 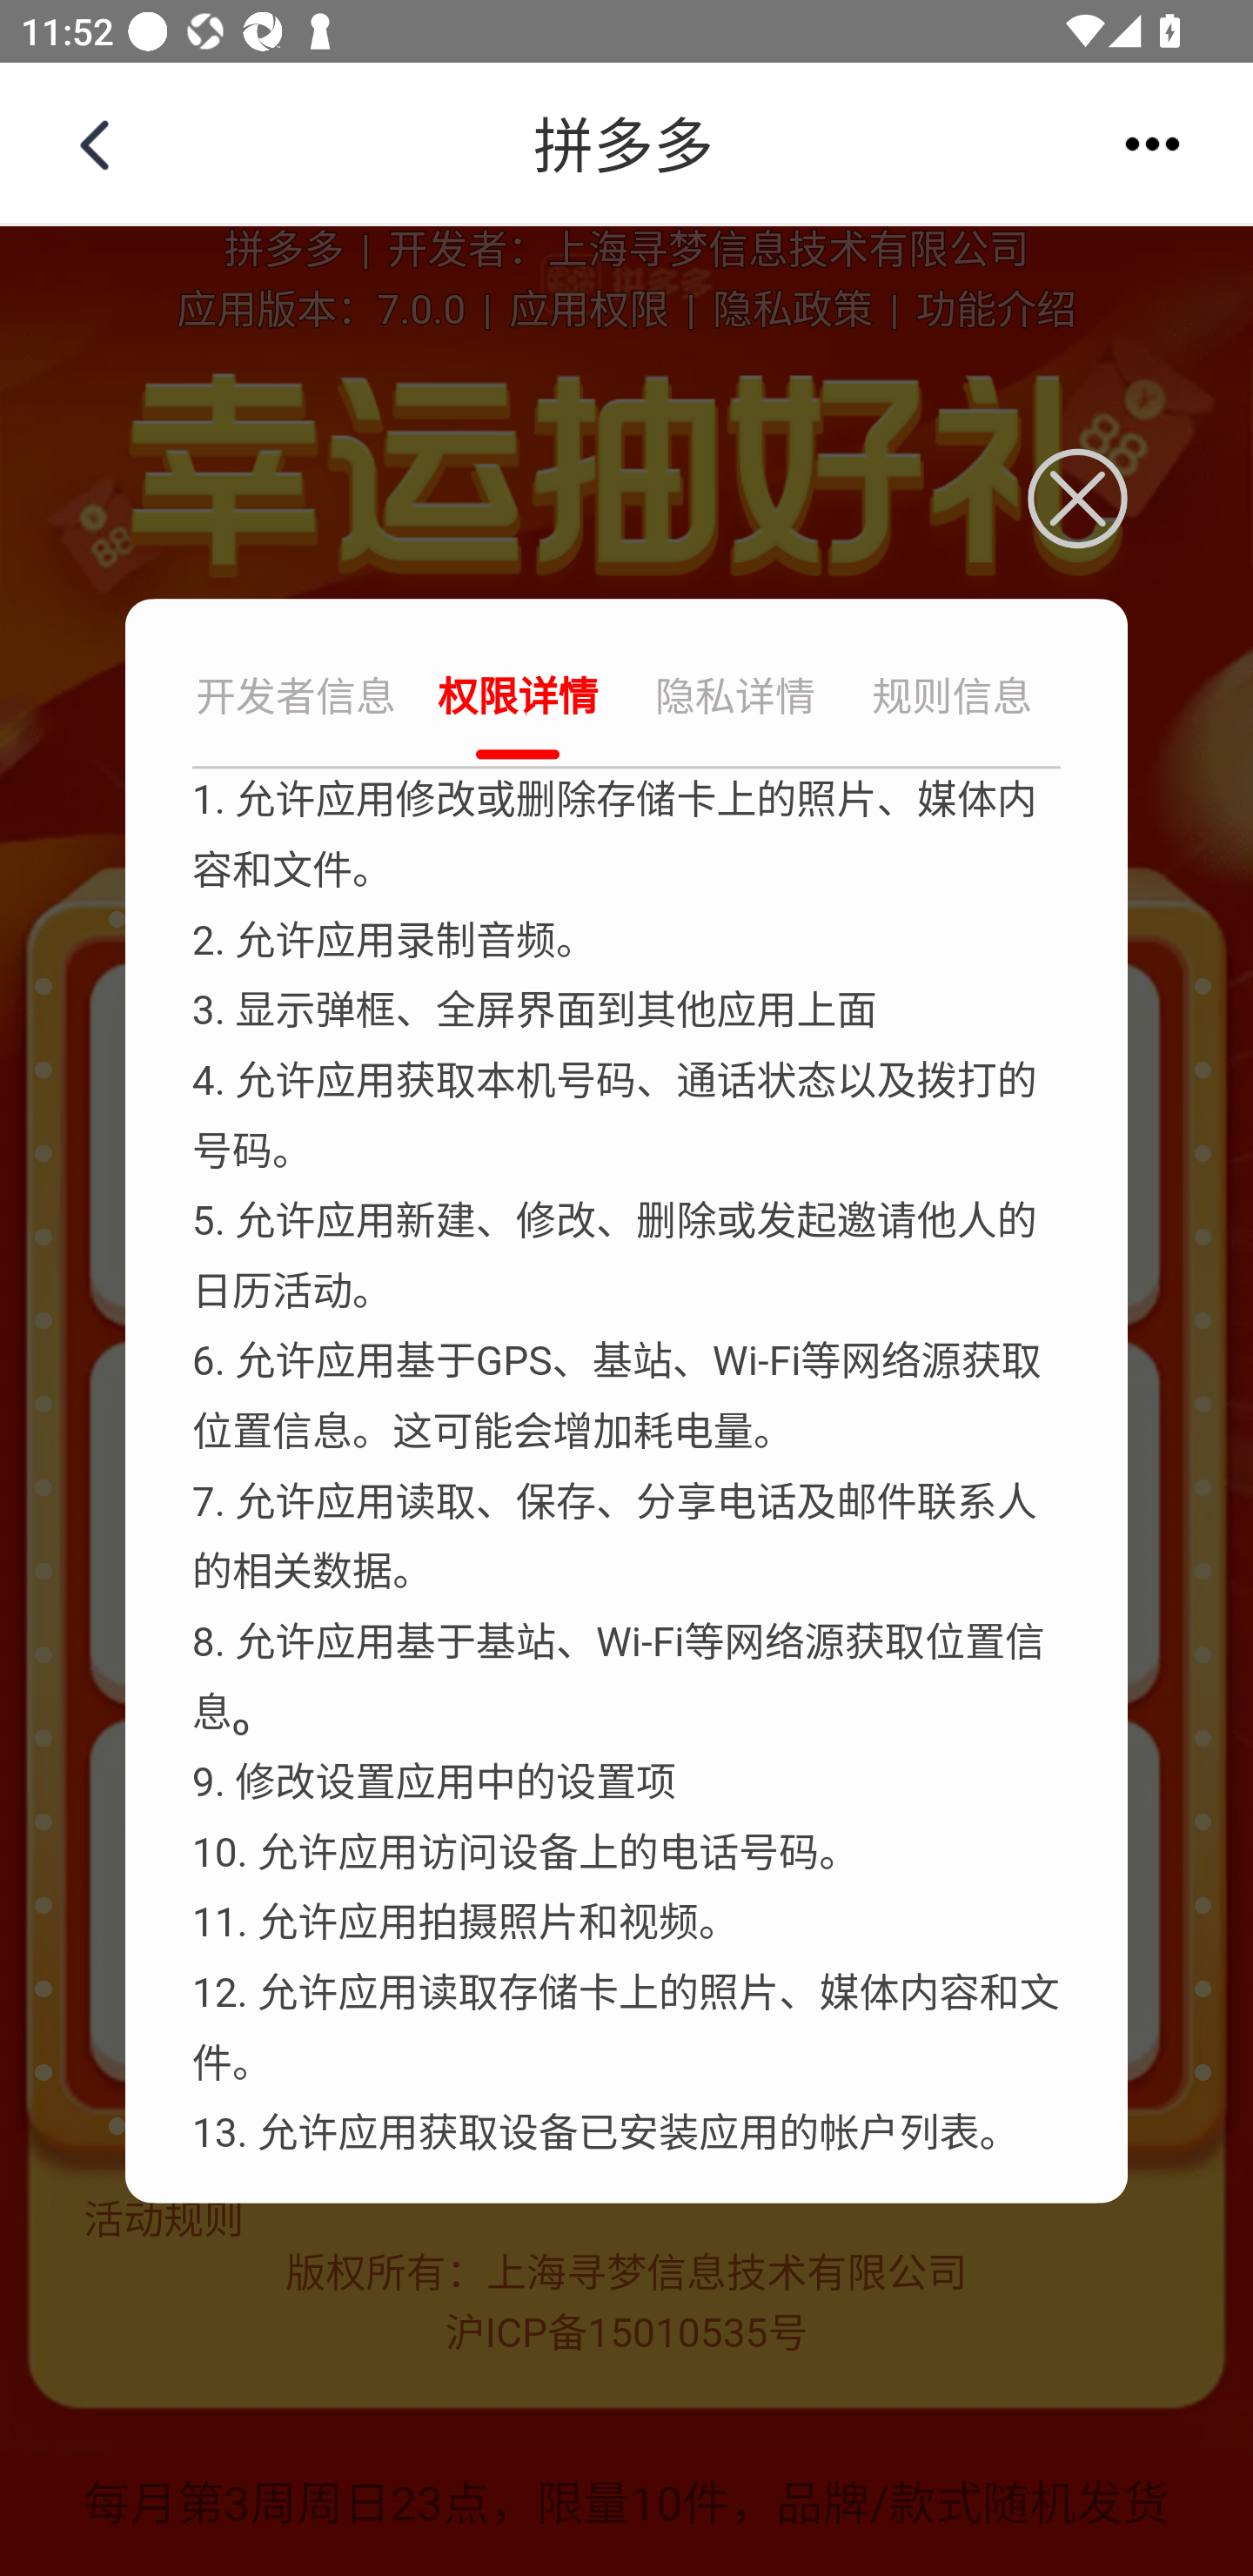 What do you see at coordinates (736, 700) in the screenshot?
I see `隐私详情` at bounding box center [736, 700].